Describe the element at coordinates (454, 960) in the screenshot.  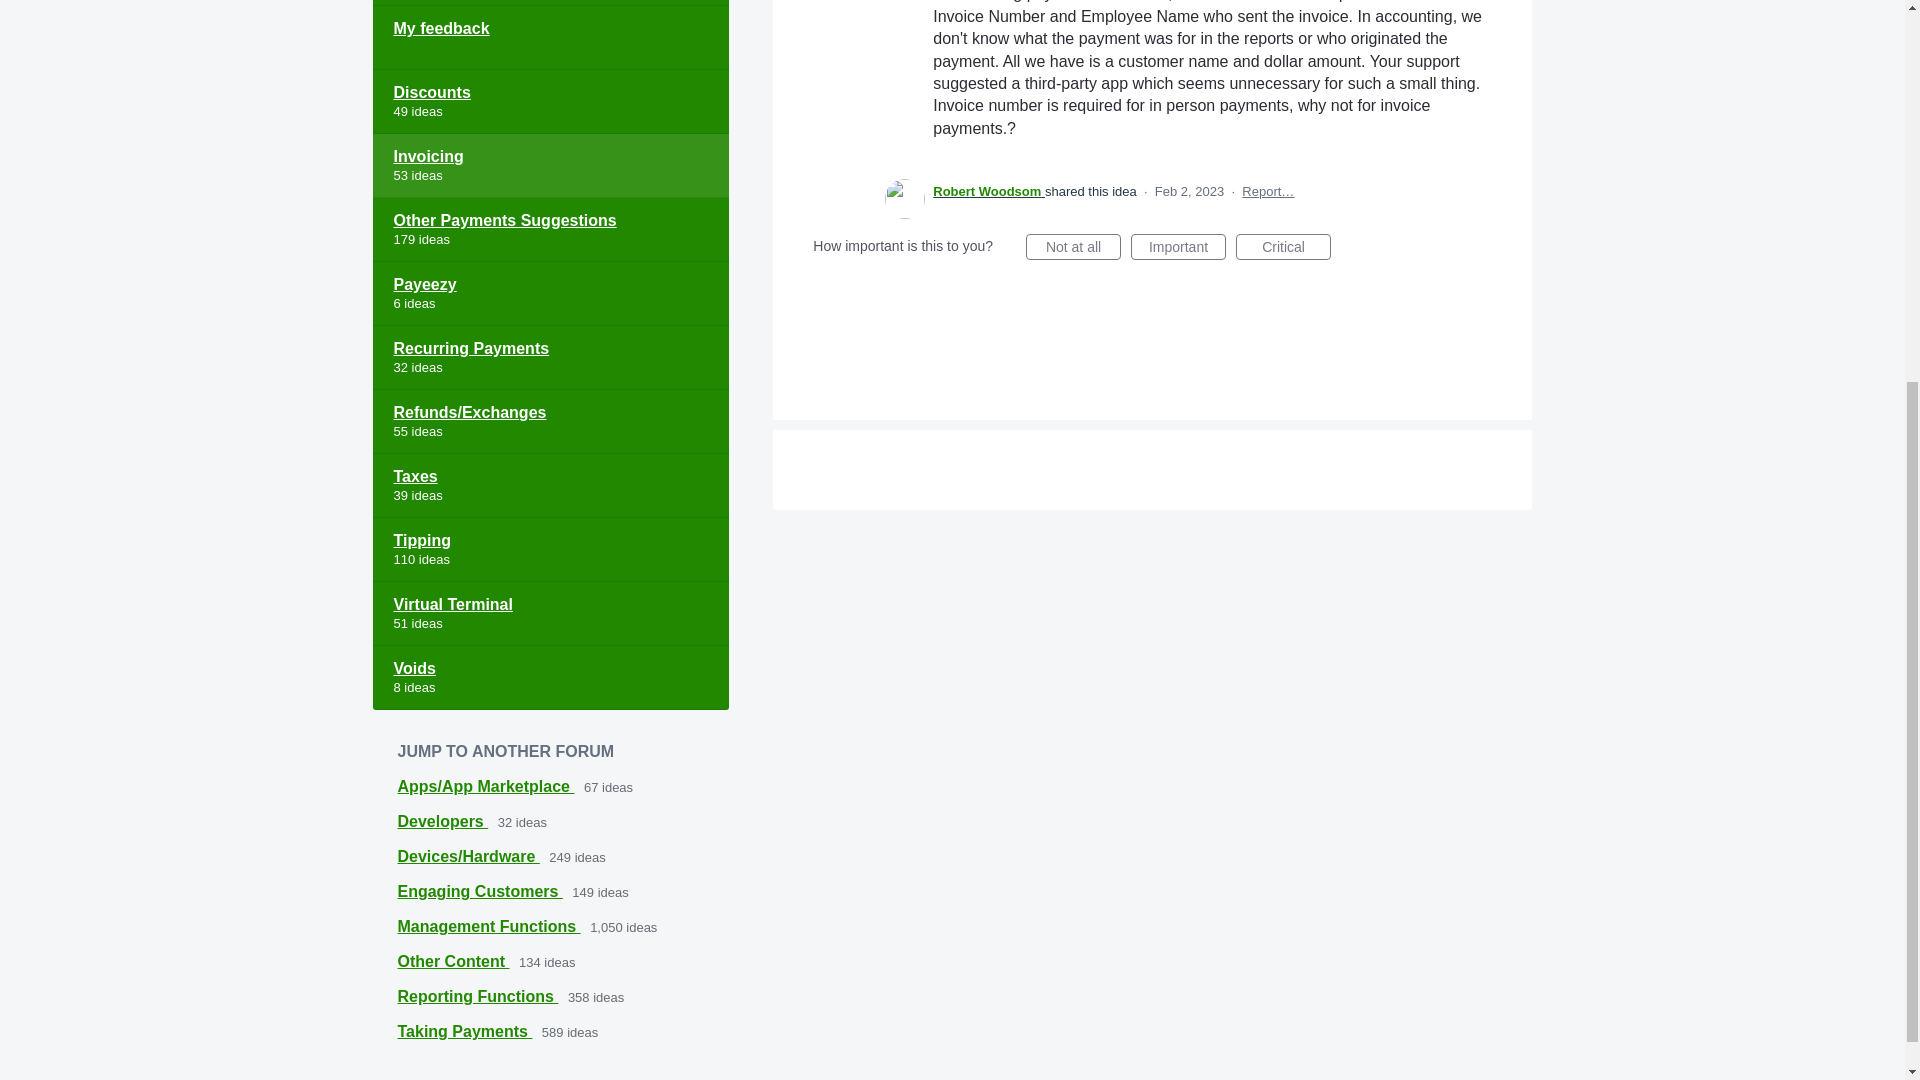
I see `Other Content` at that location.